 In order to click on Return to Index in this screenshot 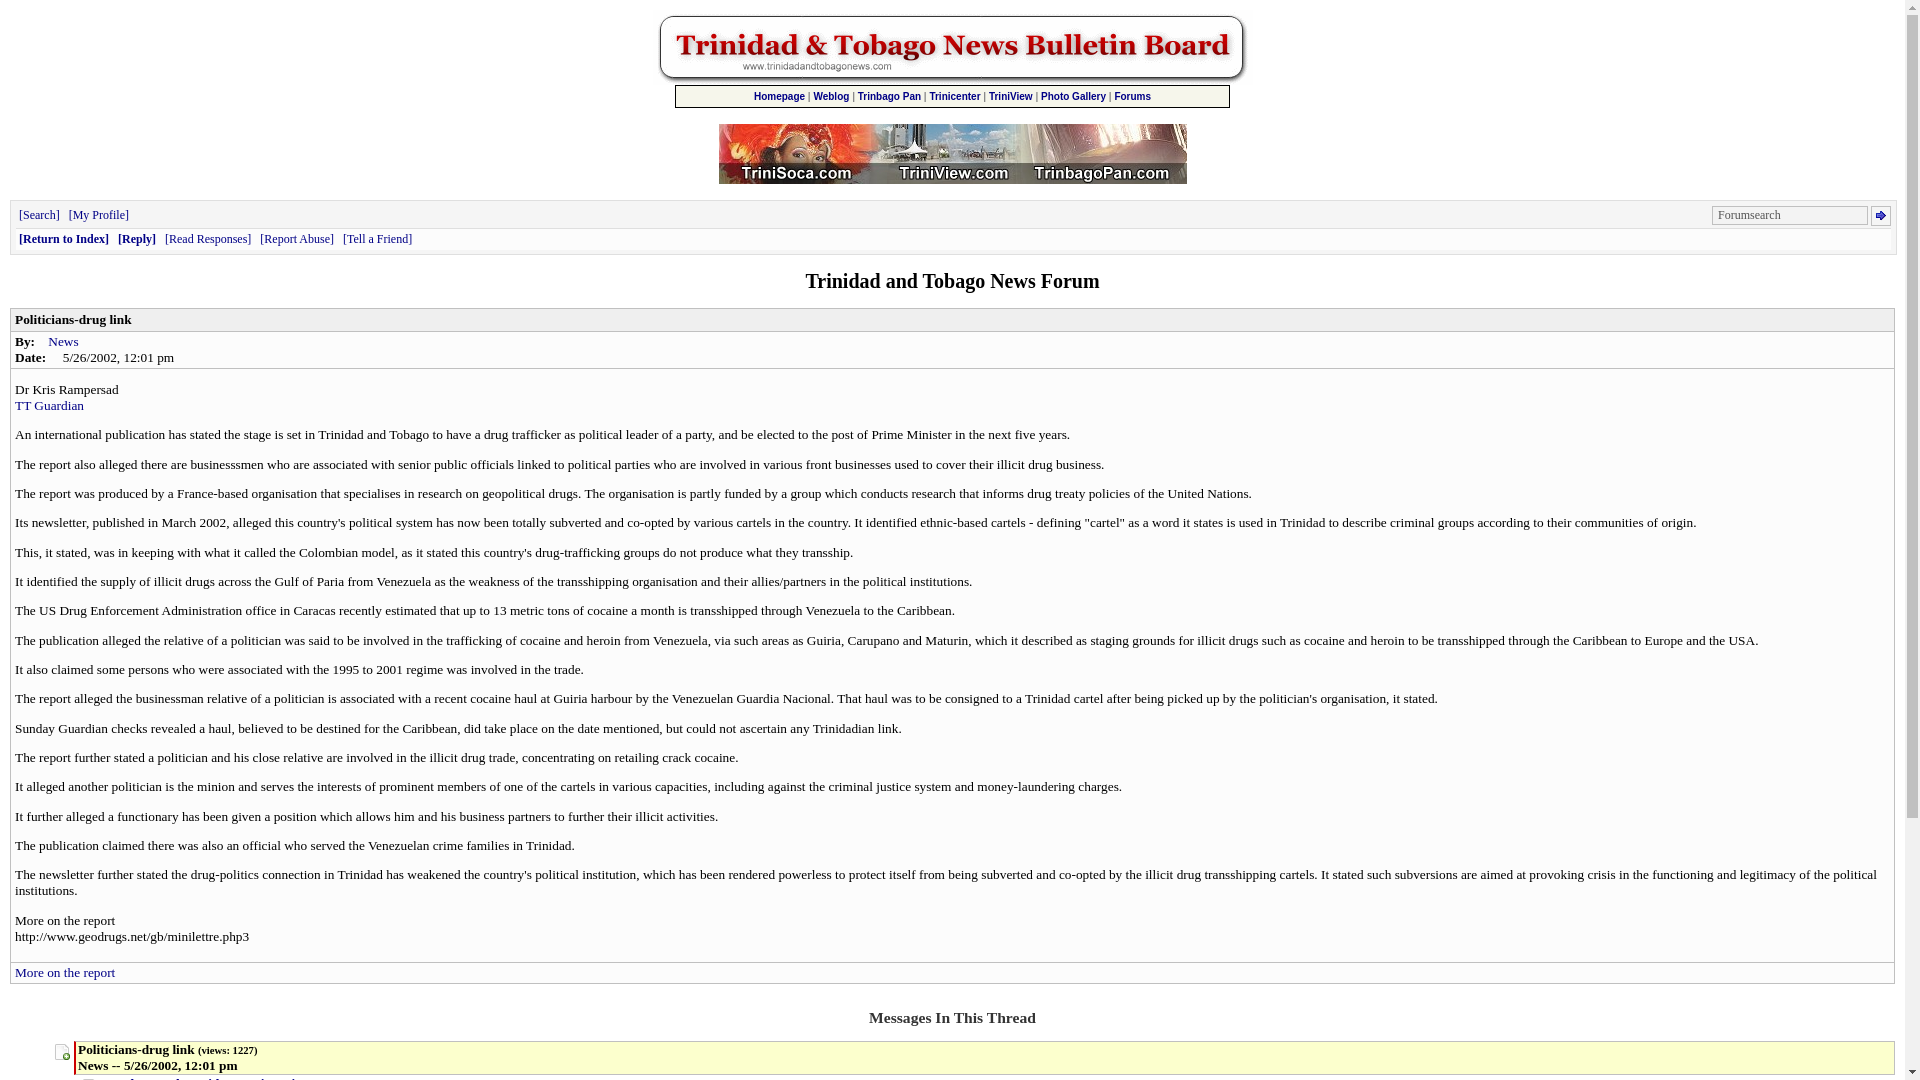, I will do `click(64, 239)`.